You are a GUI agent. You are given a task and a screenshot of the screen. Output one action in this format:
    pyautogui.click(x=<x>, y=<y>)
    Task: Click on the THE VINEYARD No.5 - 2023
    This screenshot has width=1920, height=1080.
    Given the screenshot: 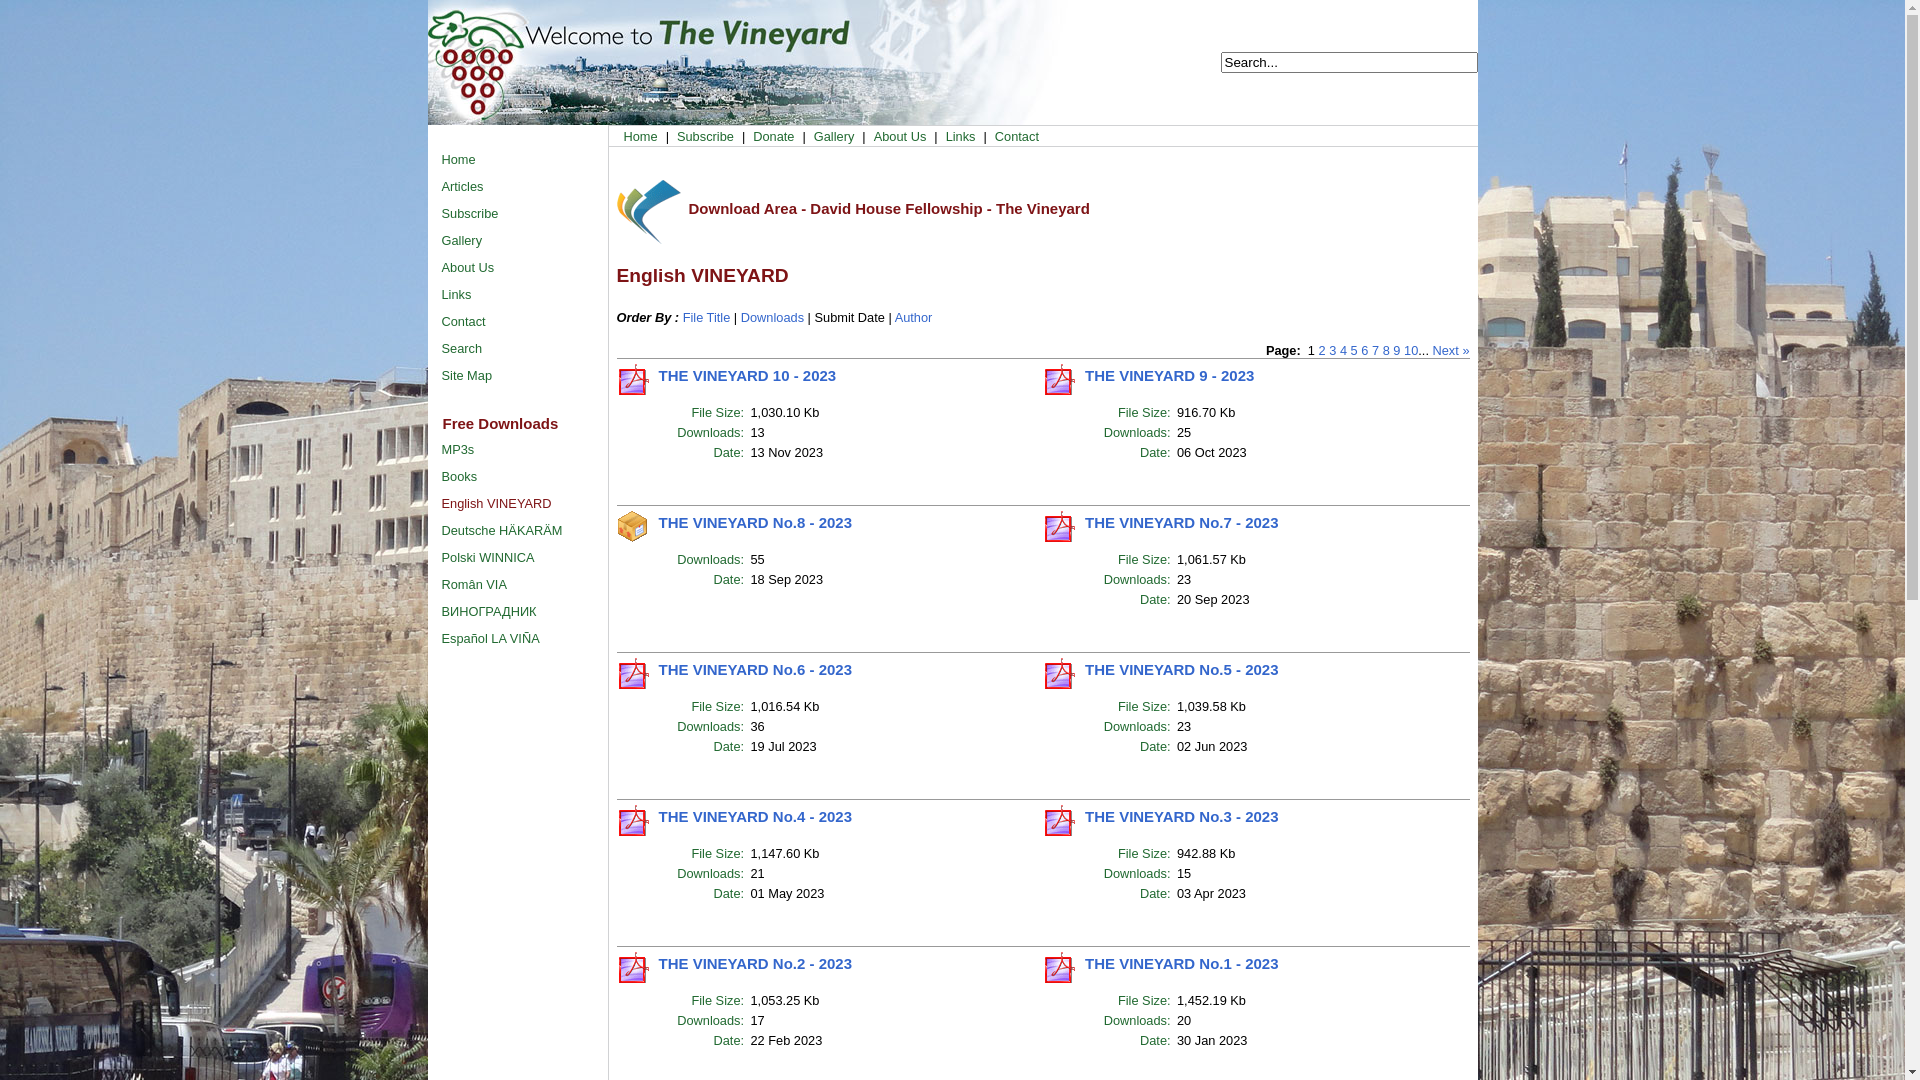 What is the action you would take?
    pyautogui.click(x=1182, y=670)
    